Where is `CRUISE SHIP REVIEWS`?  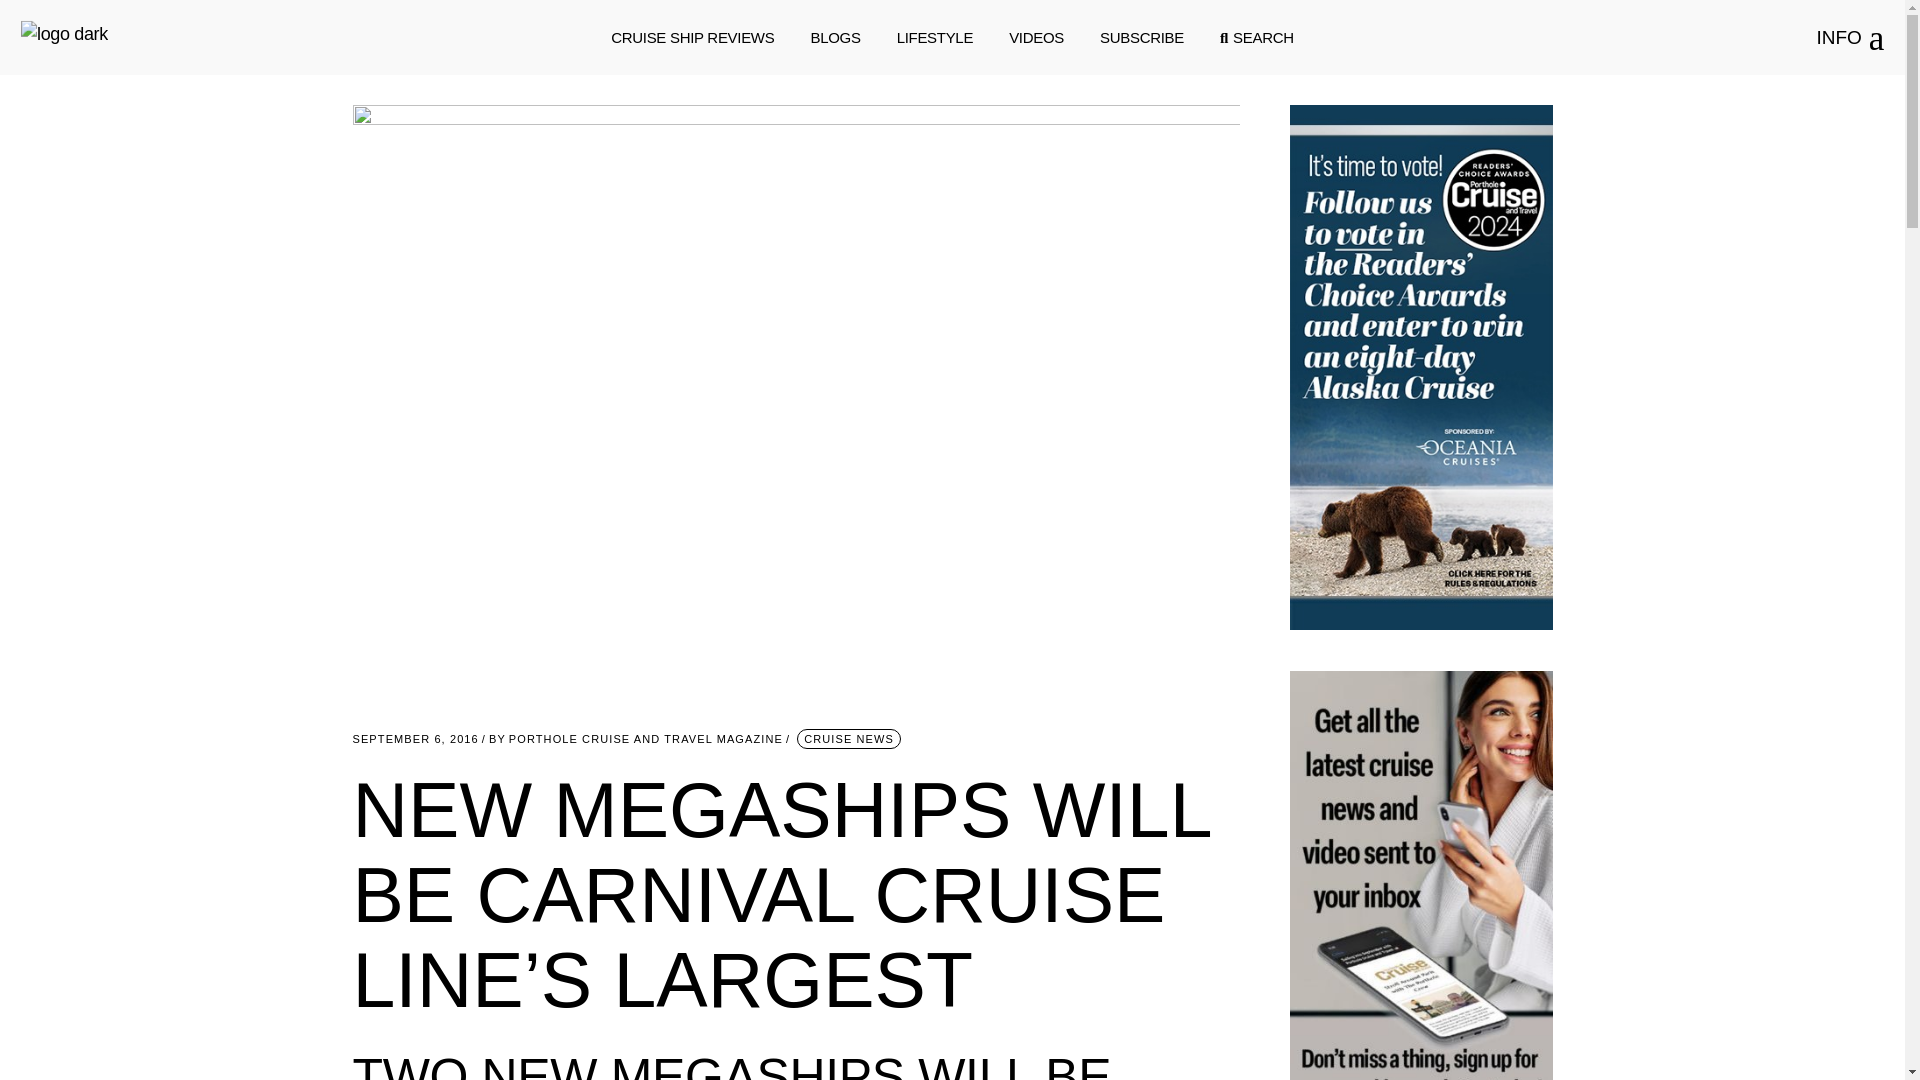 CRUISE SHIP REVIEWS is located at coordinates (692, 38).